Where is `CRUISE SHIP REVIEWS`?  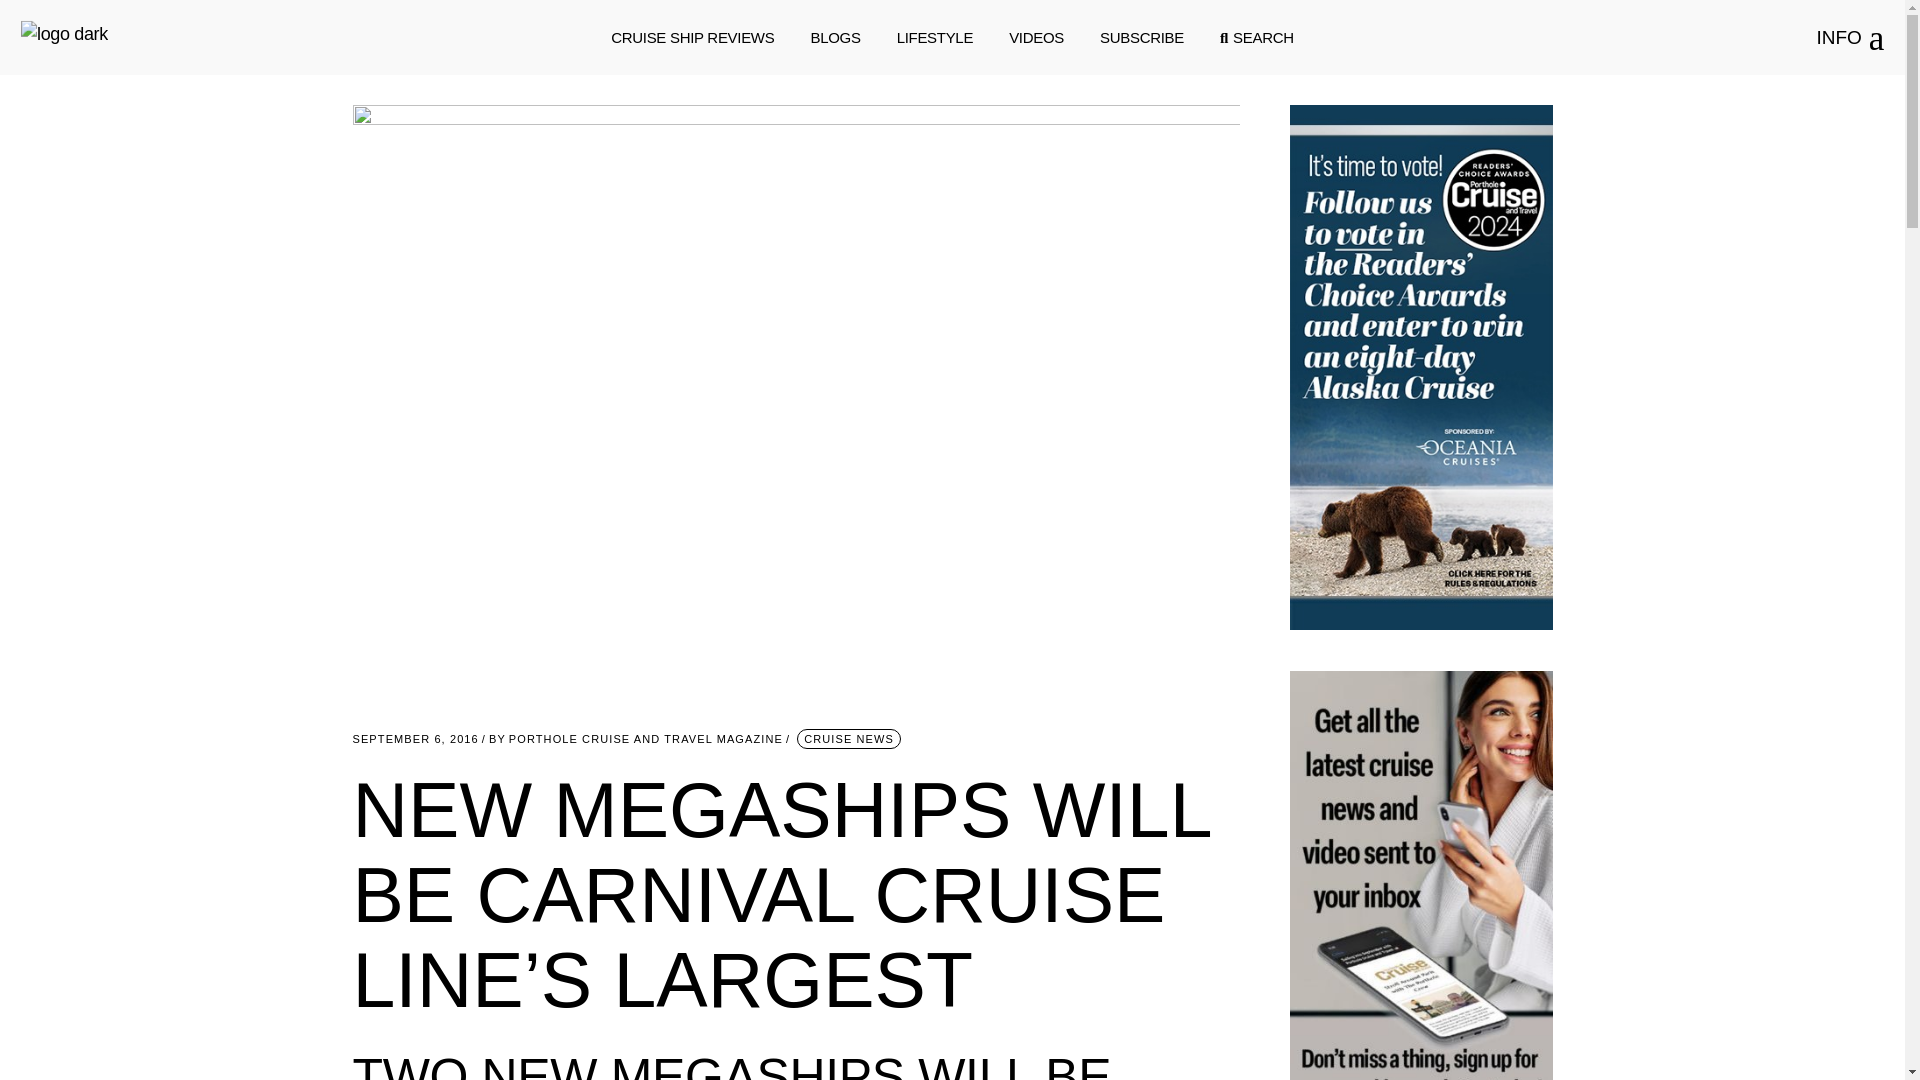 CRUISE SHIP REVIEWS is located at coordinates (692, 38).